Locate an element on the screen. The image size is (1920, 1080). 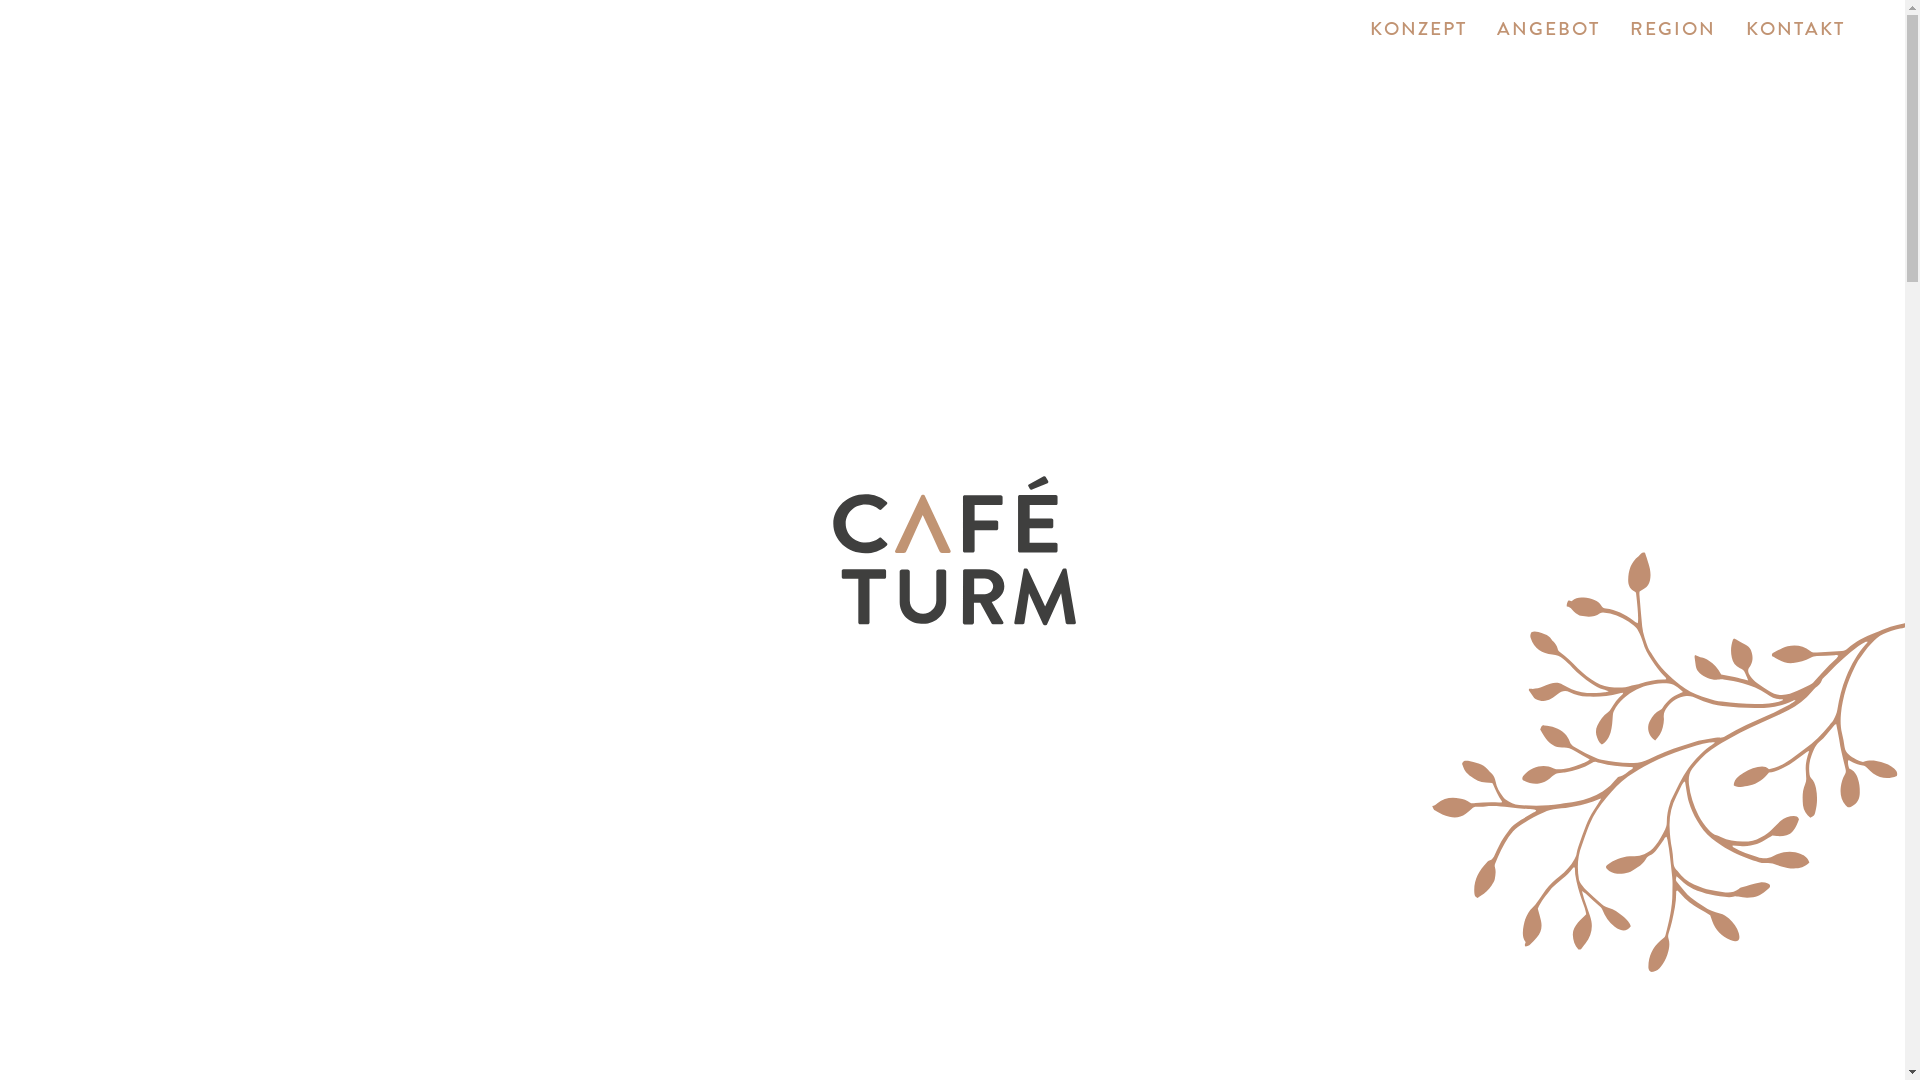
REGION is located at coordinates (1673, 30).